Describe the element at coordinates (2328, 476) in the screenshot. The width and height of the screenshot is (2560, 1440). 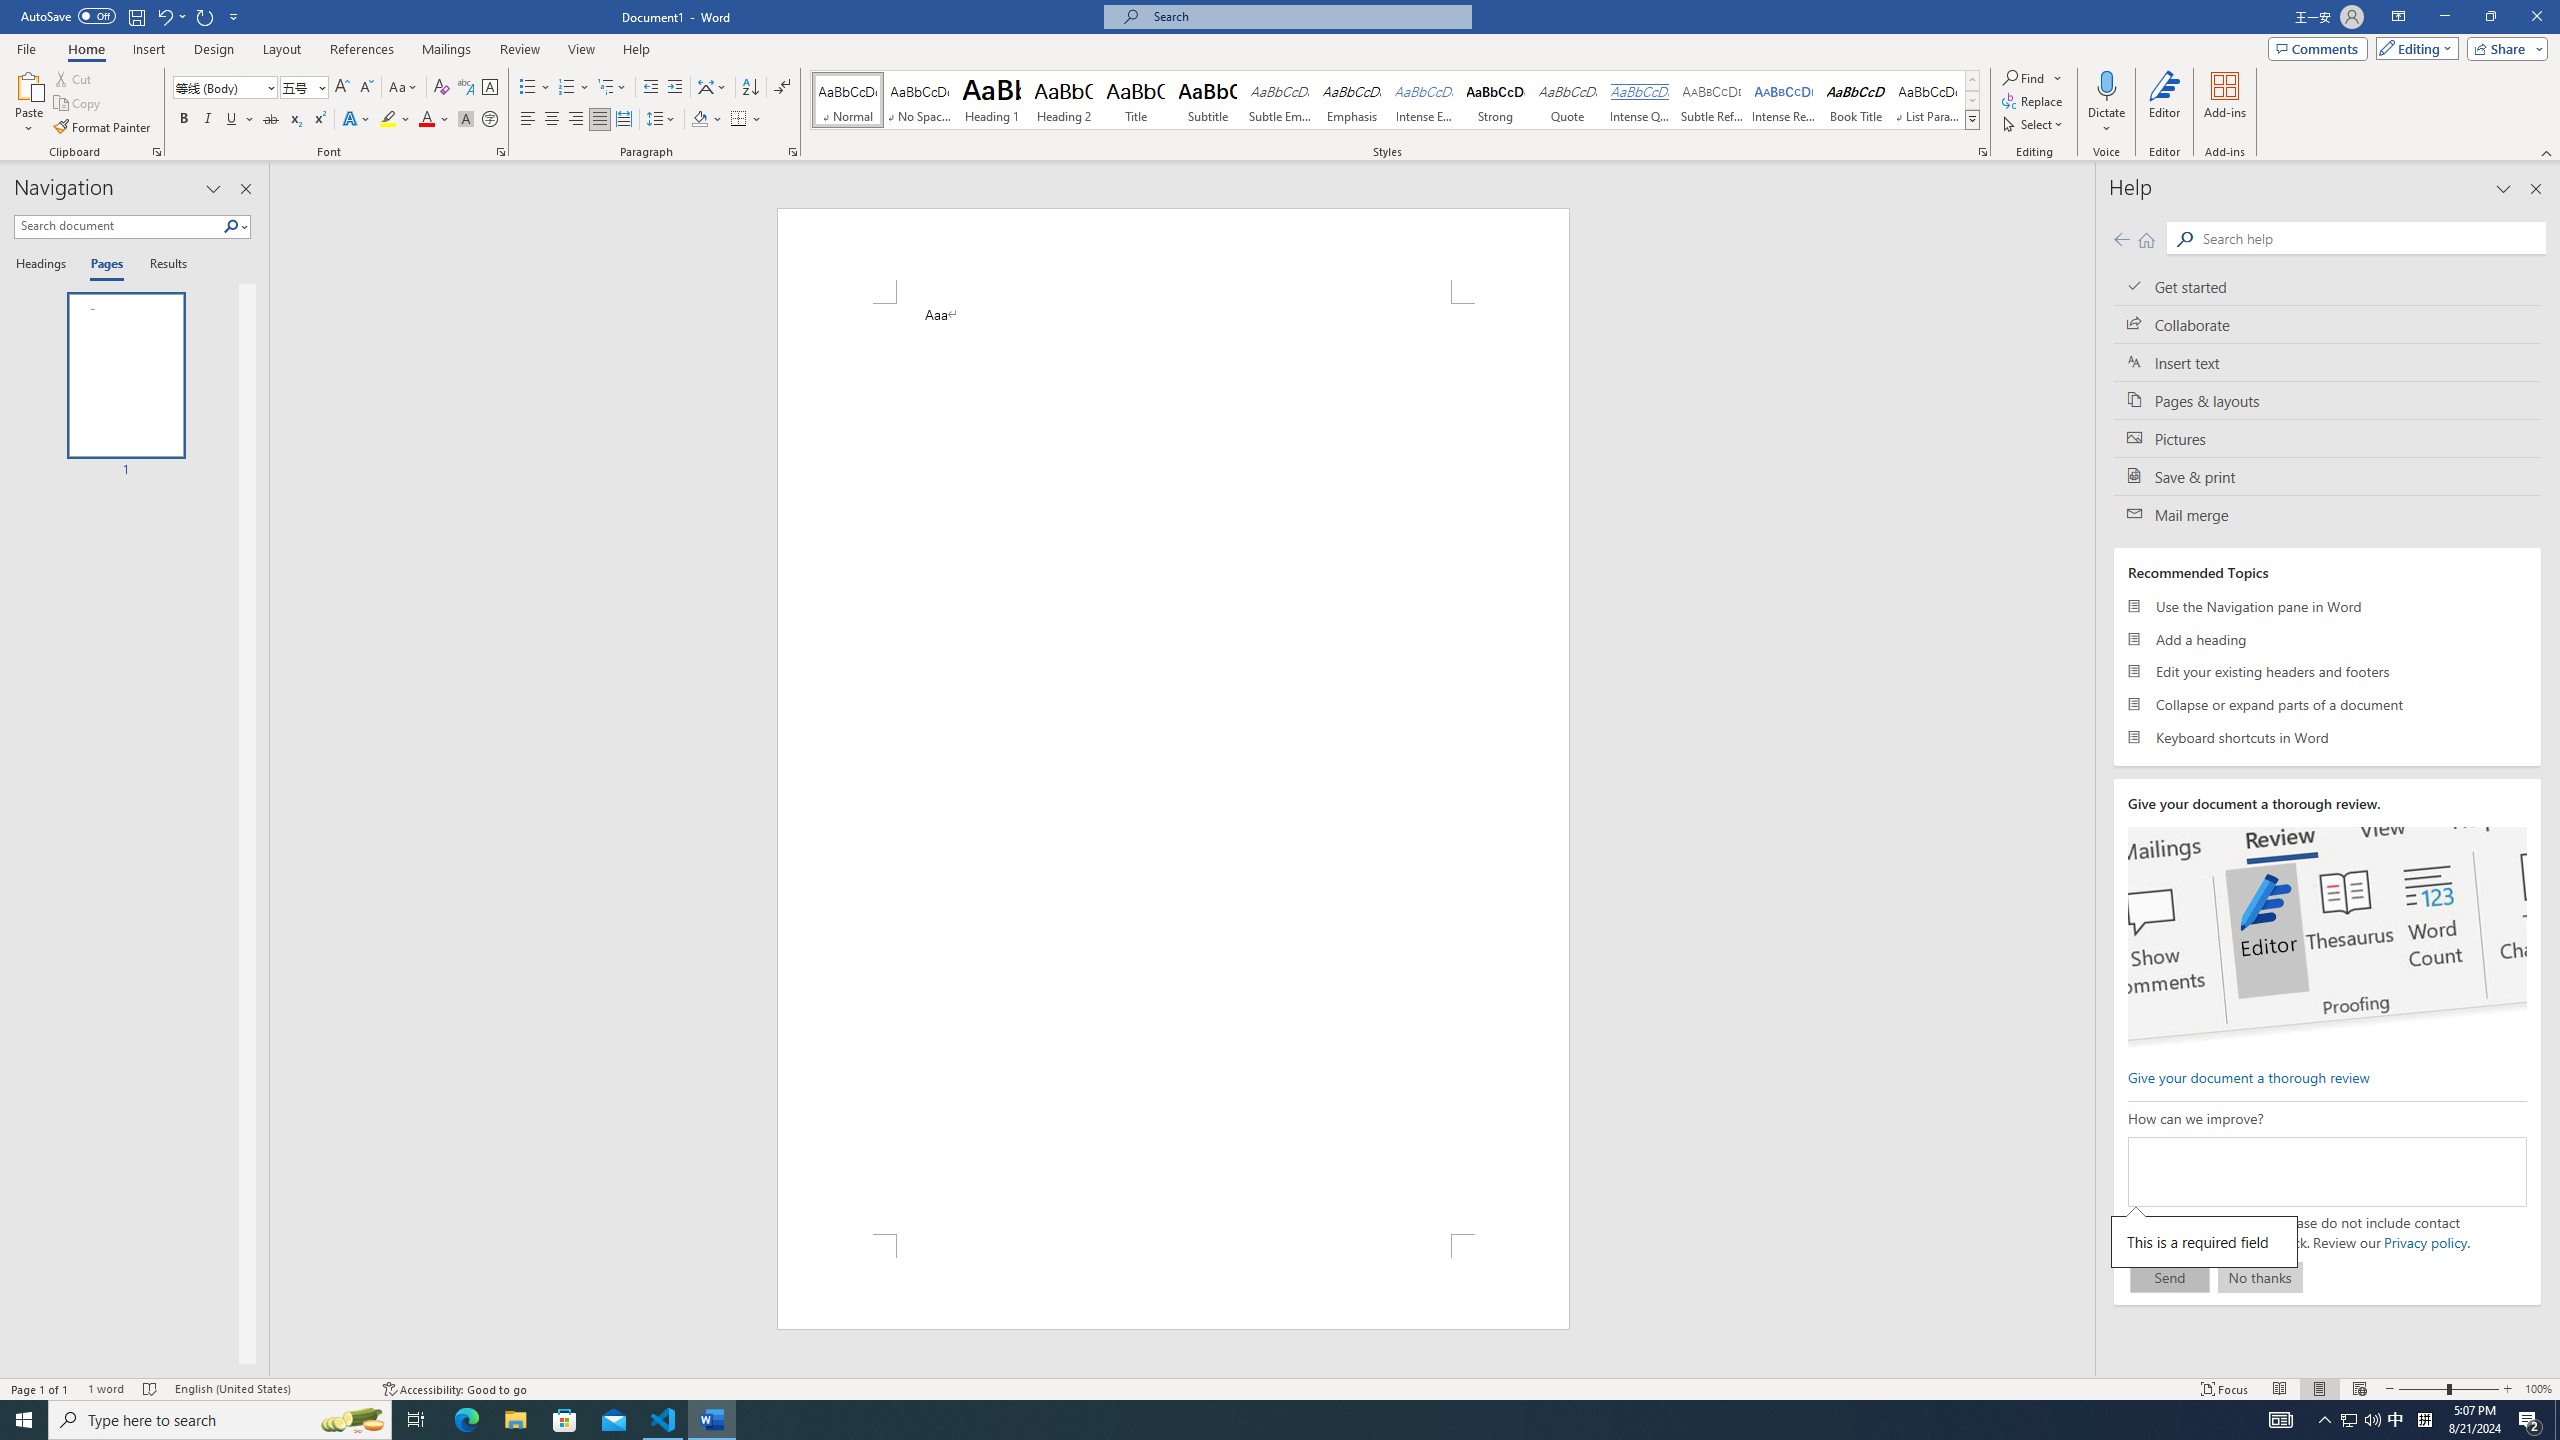
I see `Save & print` at that location.